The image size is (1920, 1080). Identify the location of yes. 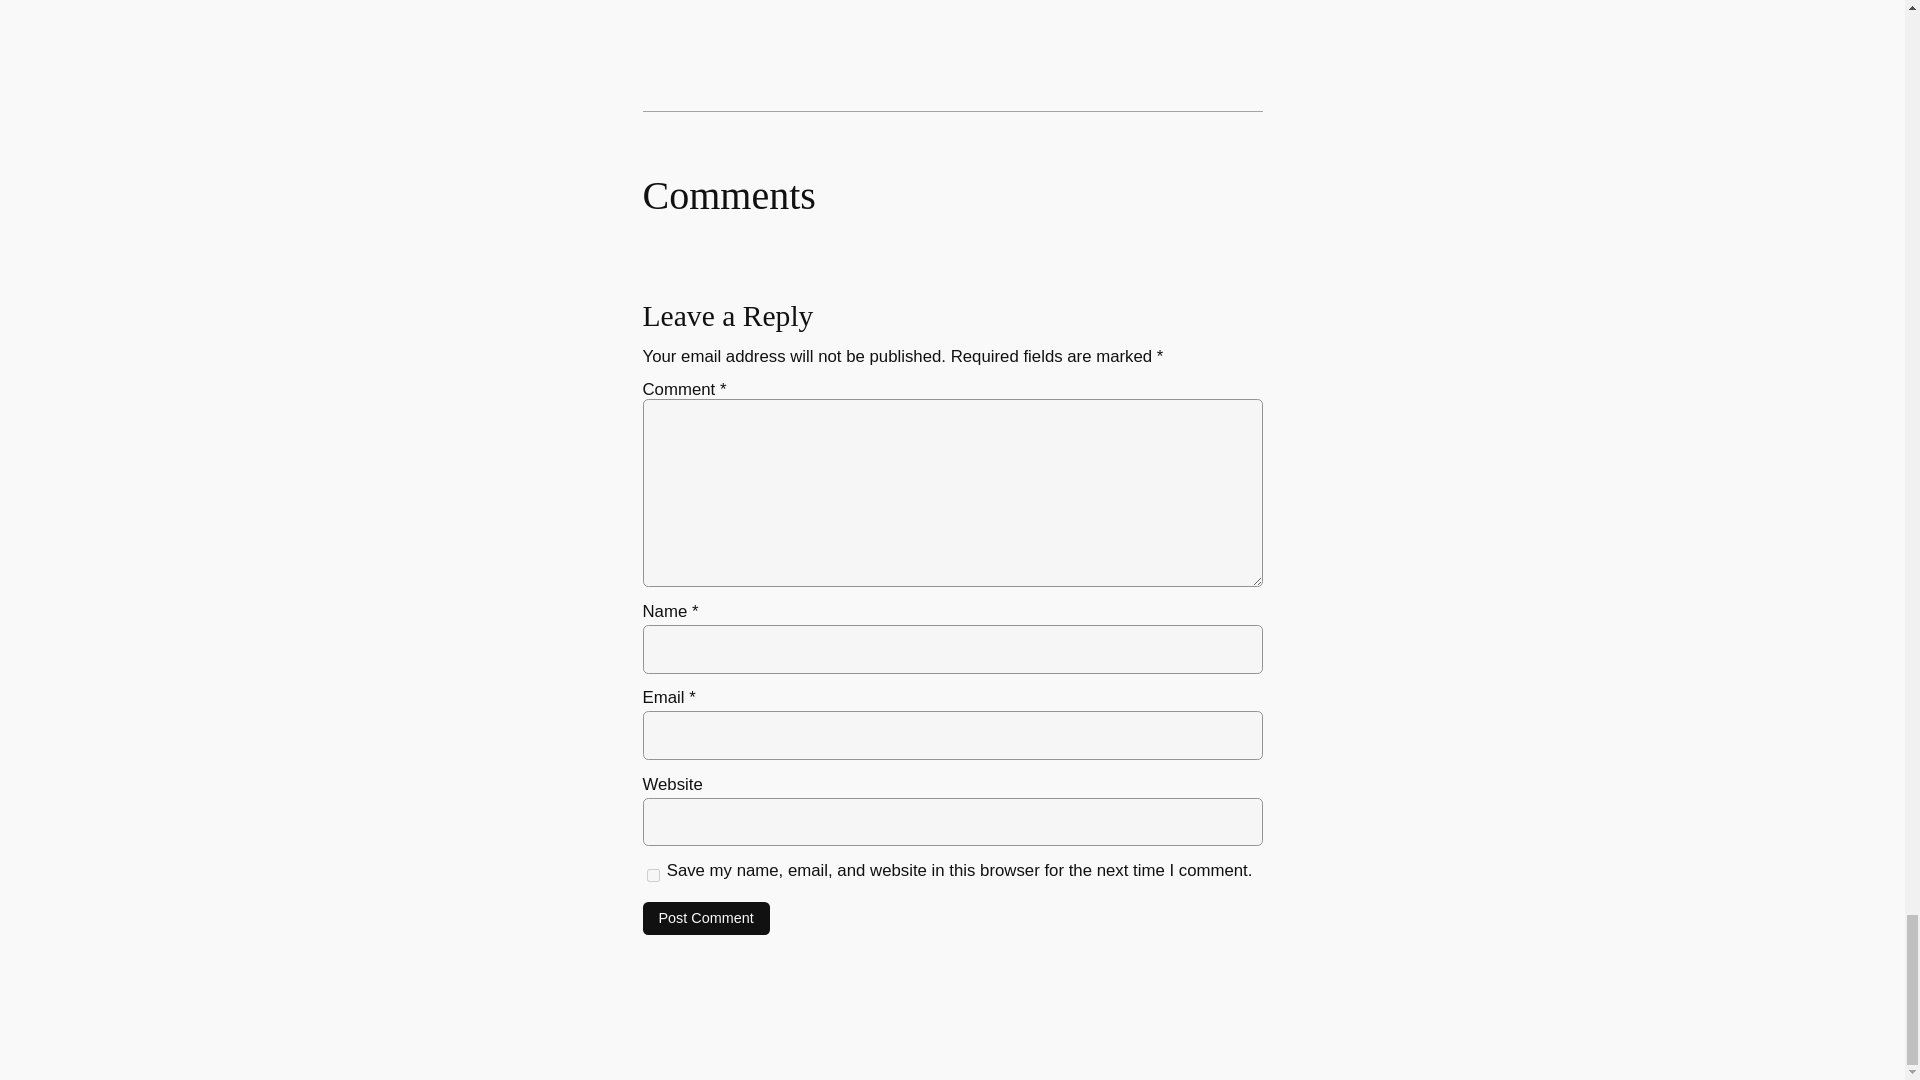
(652, 876).